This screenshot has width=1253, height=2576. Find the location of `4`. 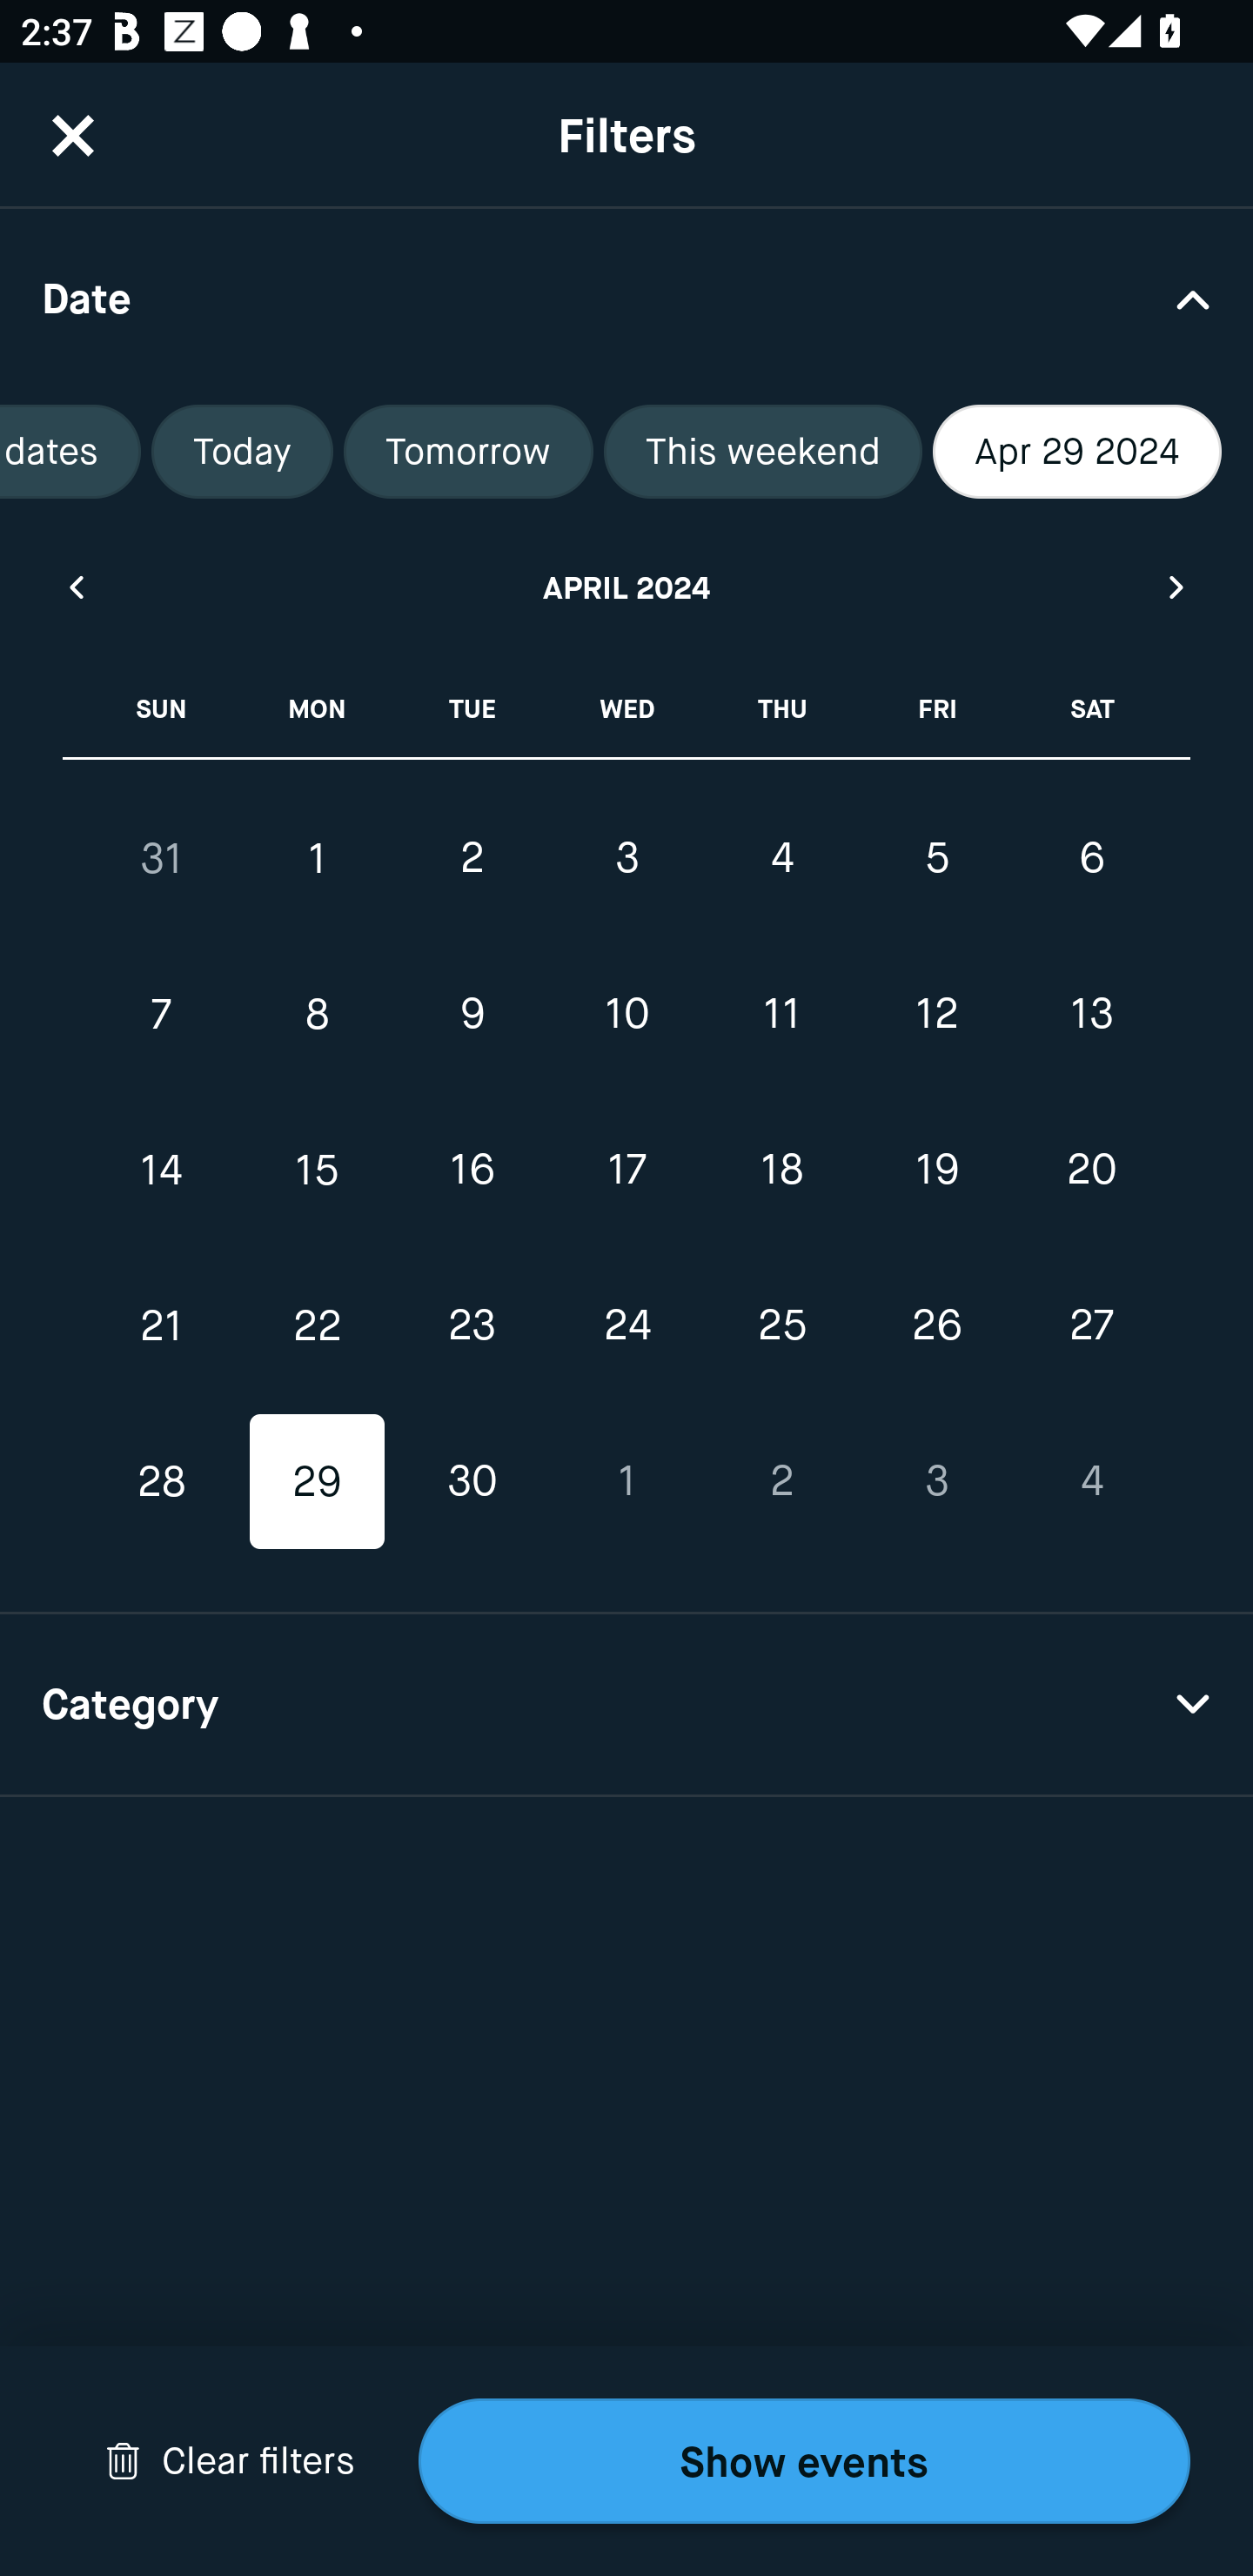

4 is located at coordinates (781, 857).